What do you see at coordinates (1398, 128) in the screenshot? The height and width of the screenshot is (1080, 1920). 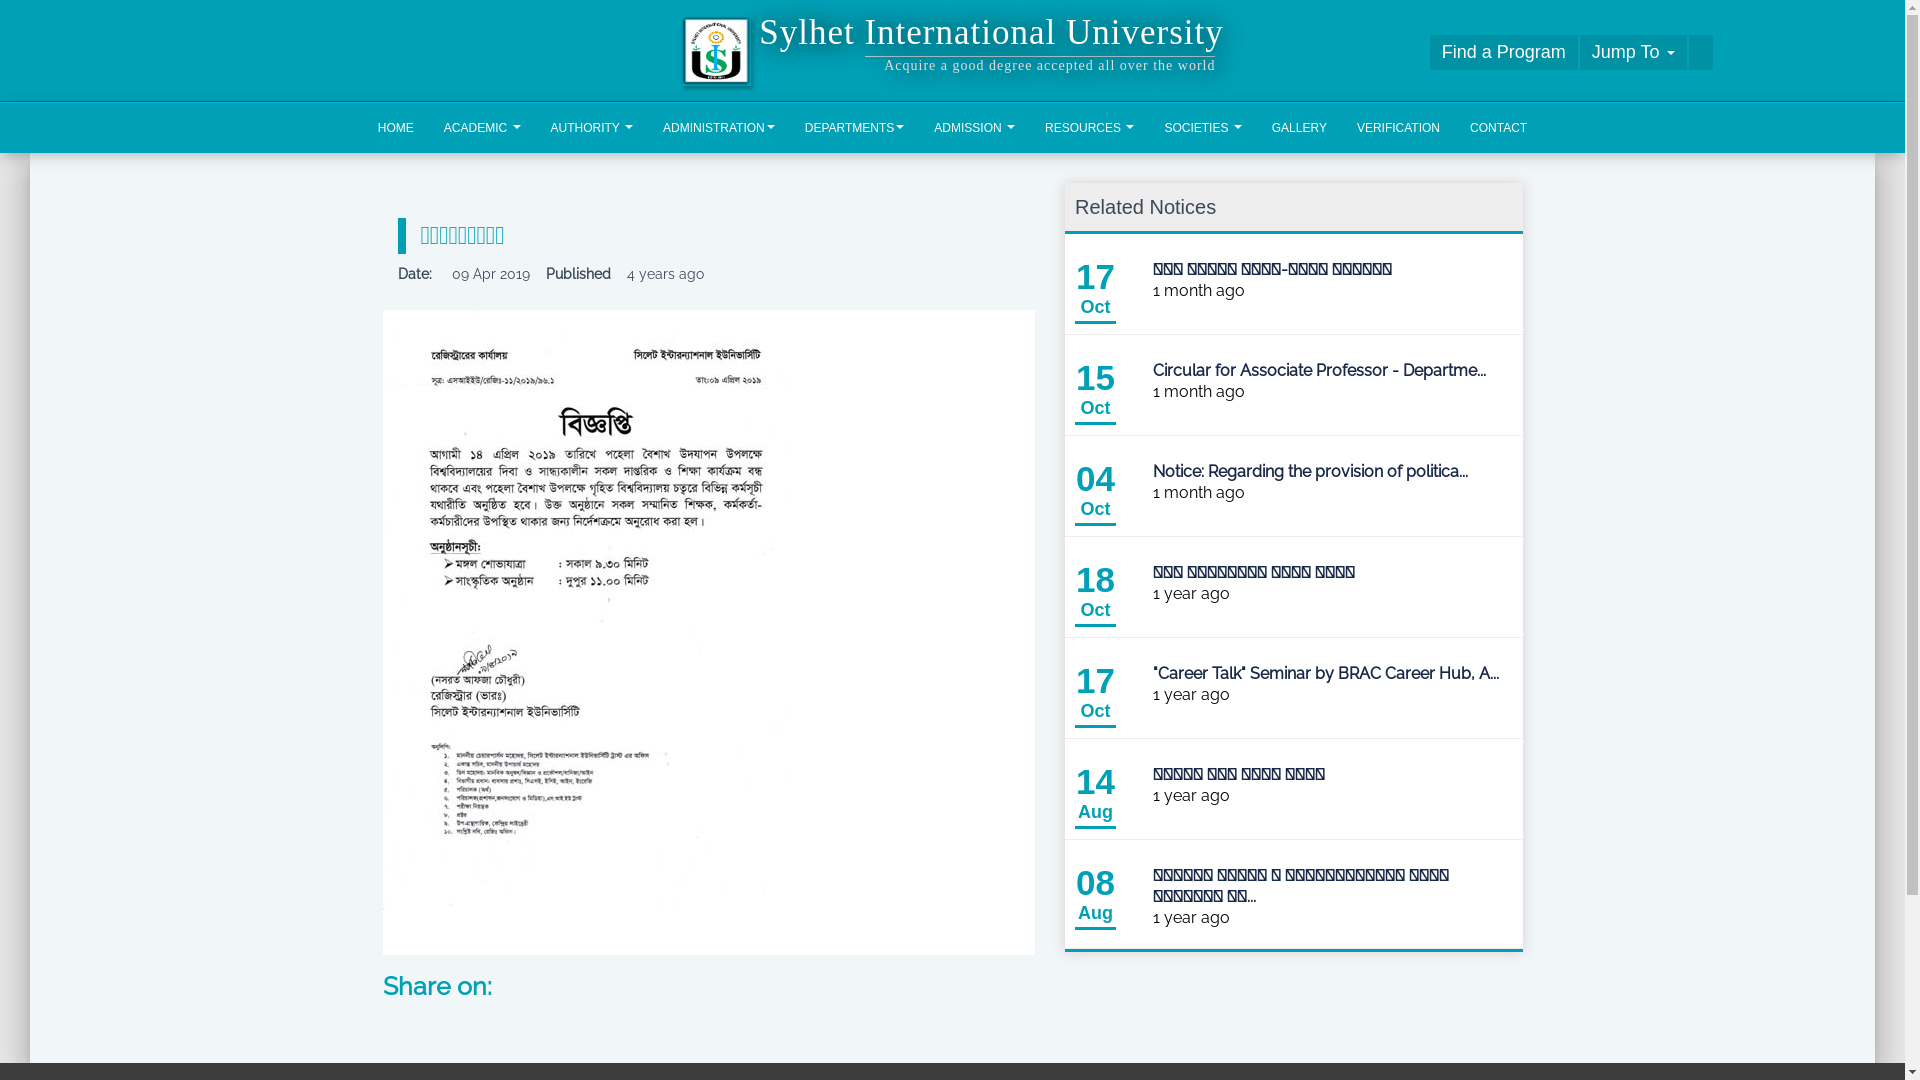 I see `VERIFICATION` at bounding box center [1398, 128].